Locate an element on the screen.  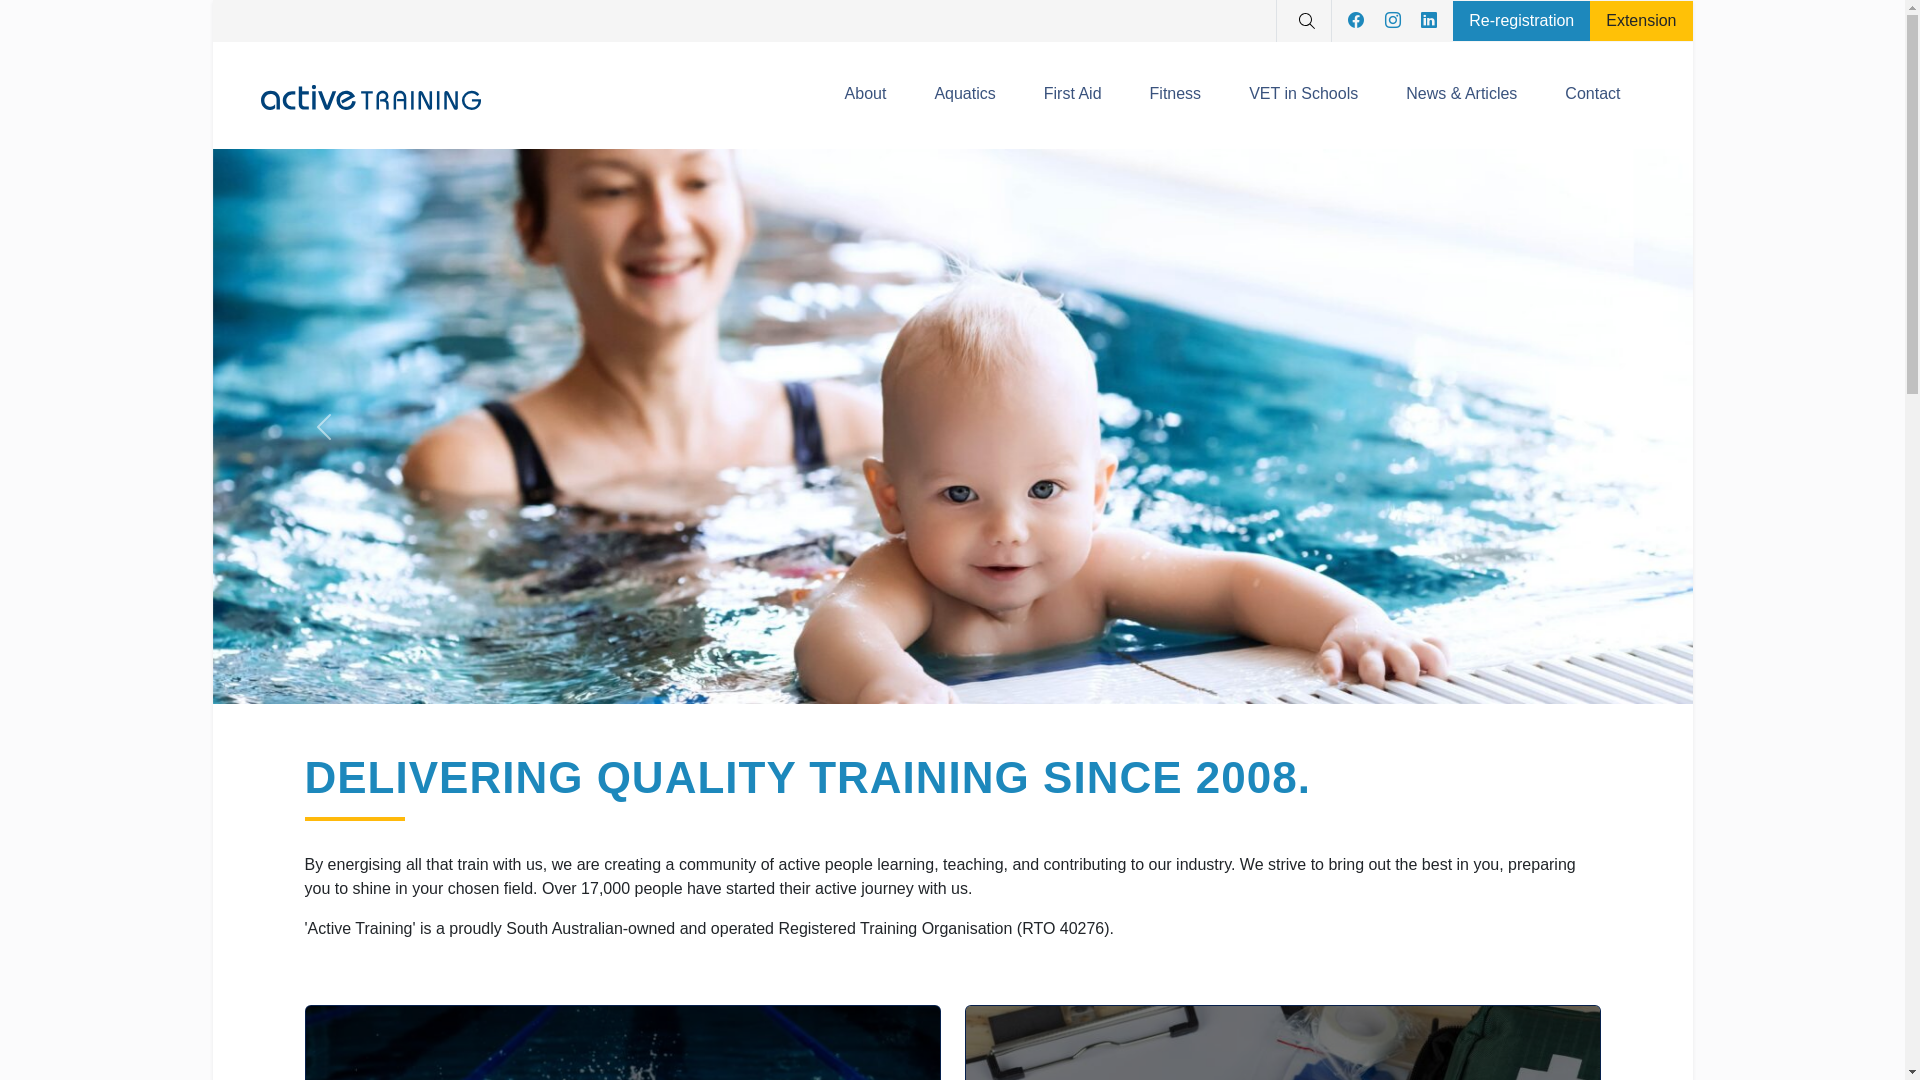
Contact is located at coordinates (1592, 96).